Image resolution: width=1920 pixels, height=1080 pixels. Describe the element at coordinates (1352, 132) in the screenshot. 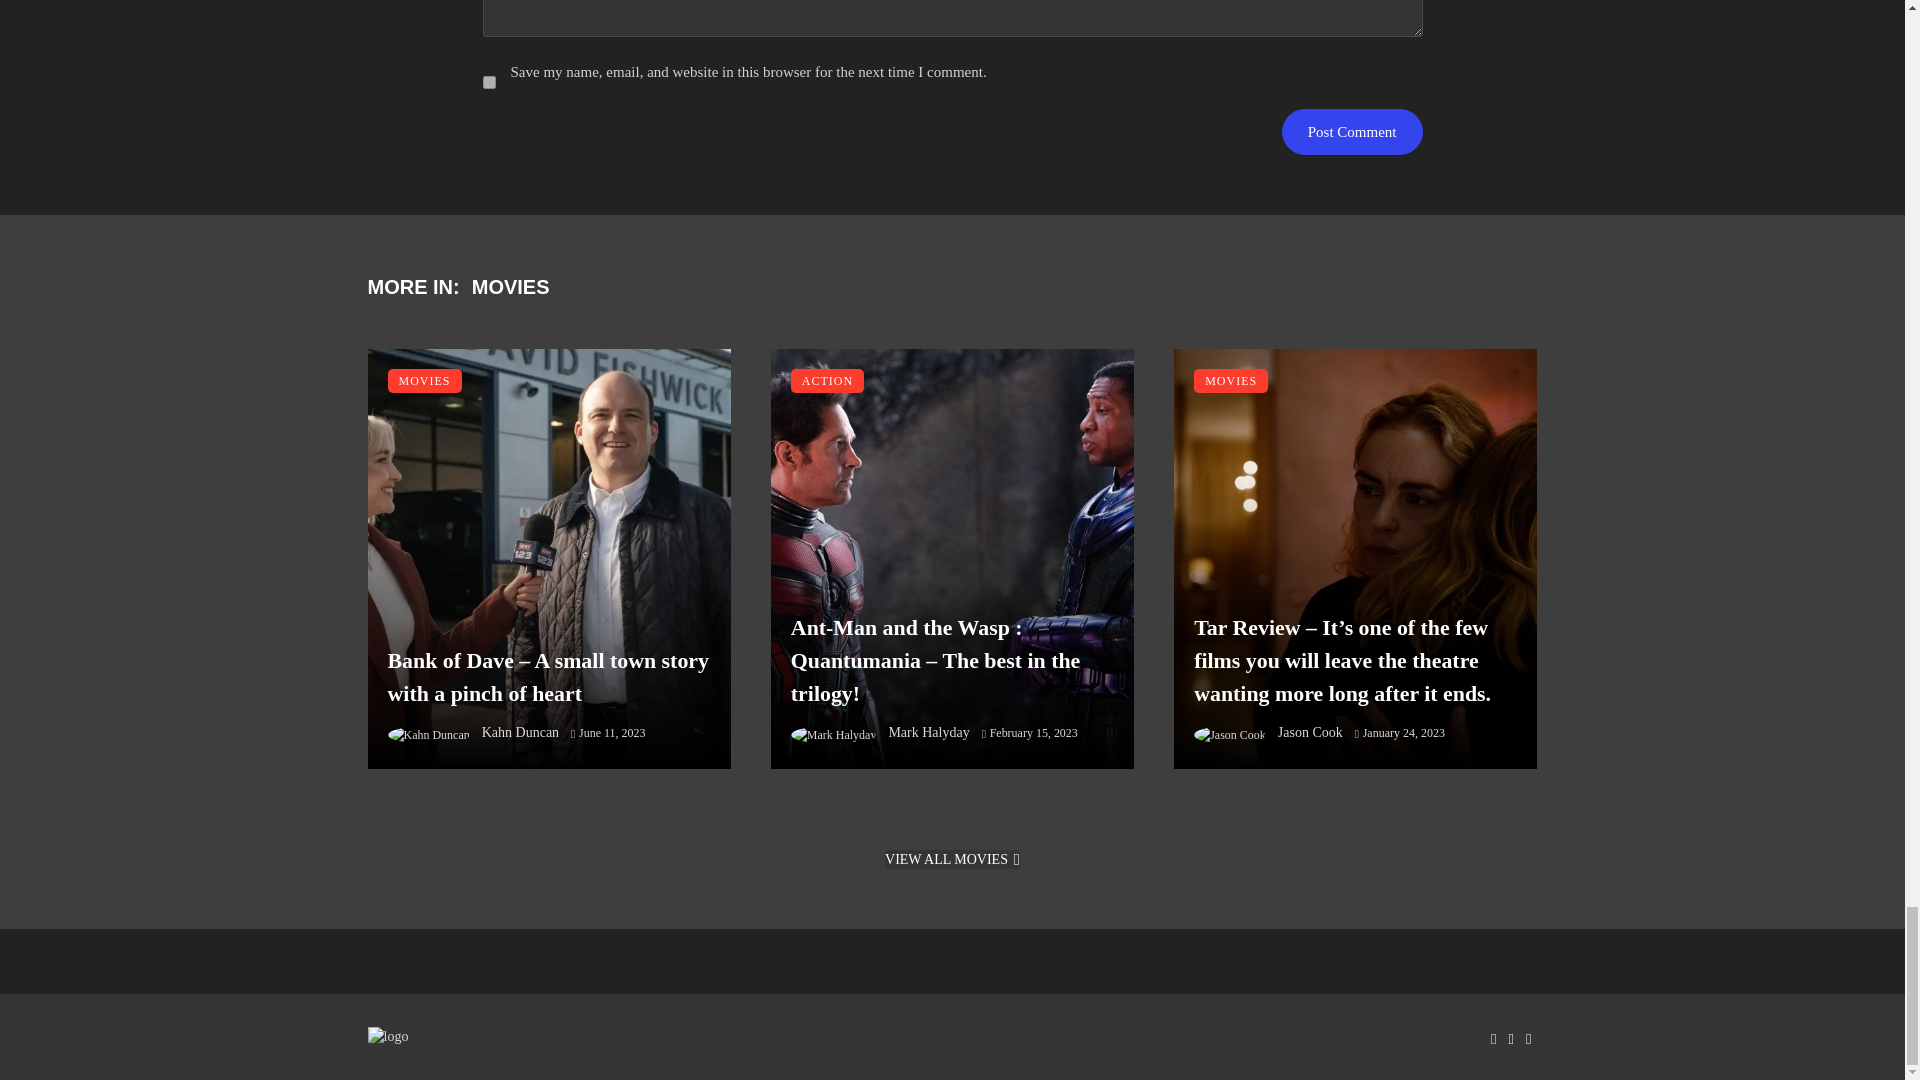

I see `Post Comment` at that location.